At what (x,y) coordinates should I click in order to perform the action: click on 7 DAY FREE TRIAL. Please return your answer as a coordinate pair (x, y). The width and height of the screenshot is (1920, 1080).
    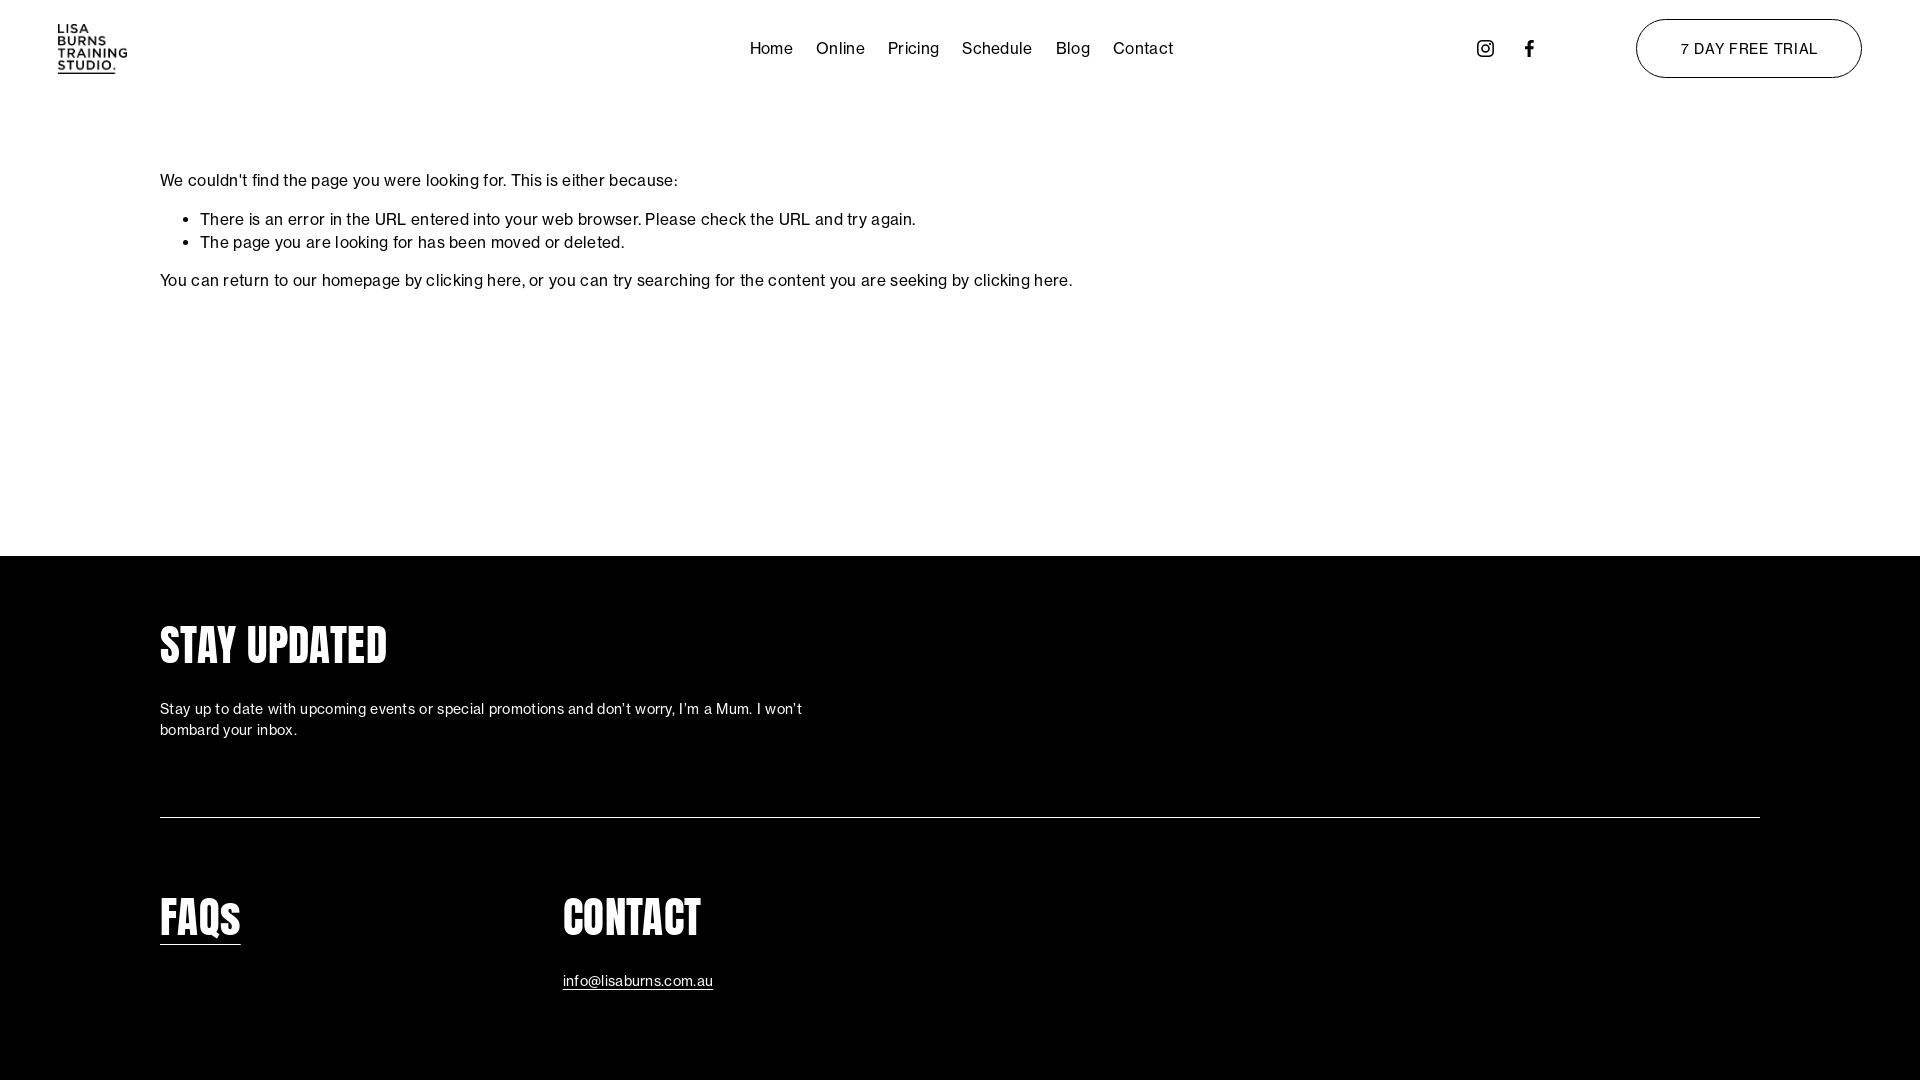
    Looking at the image, I should click on (1749, 48).